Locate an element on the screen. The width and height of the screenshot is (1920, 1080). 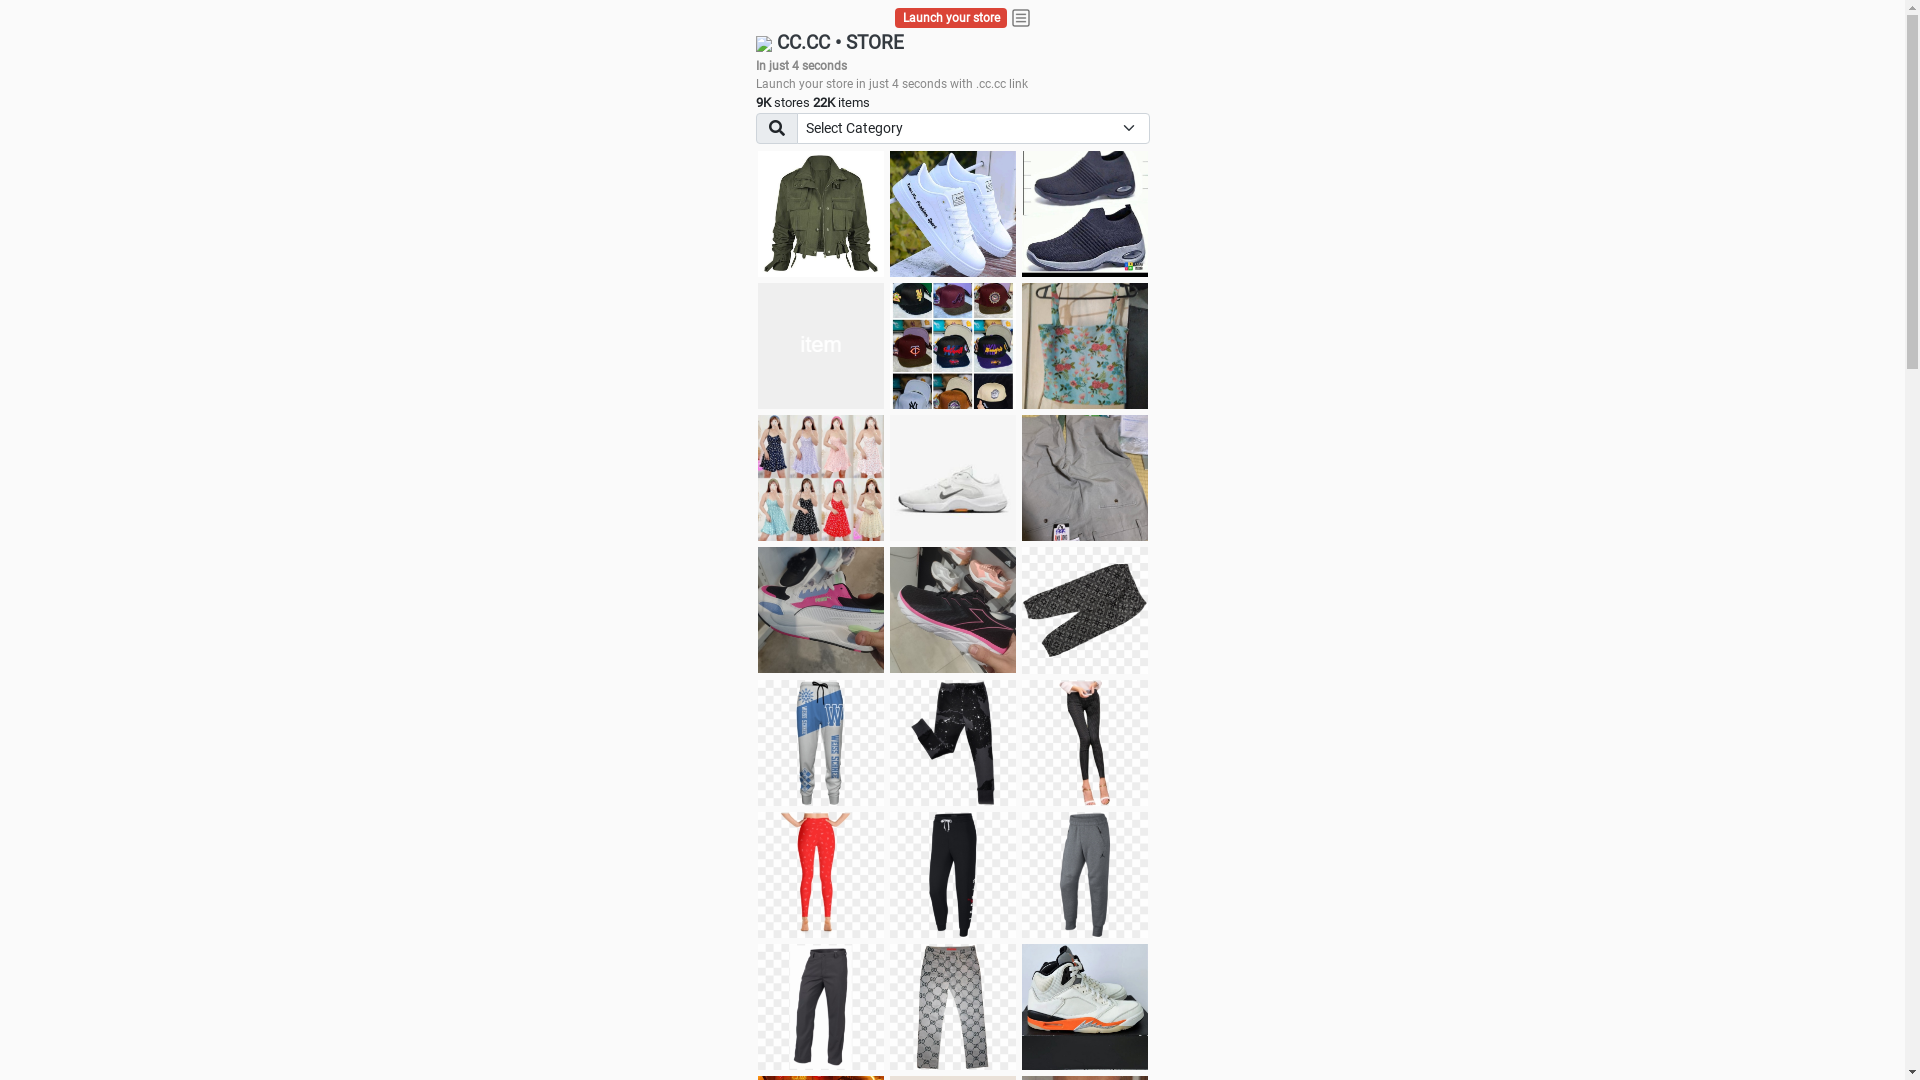
Pant is located at coordinates (953, 743).